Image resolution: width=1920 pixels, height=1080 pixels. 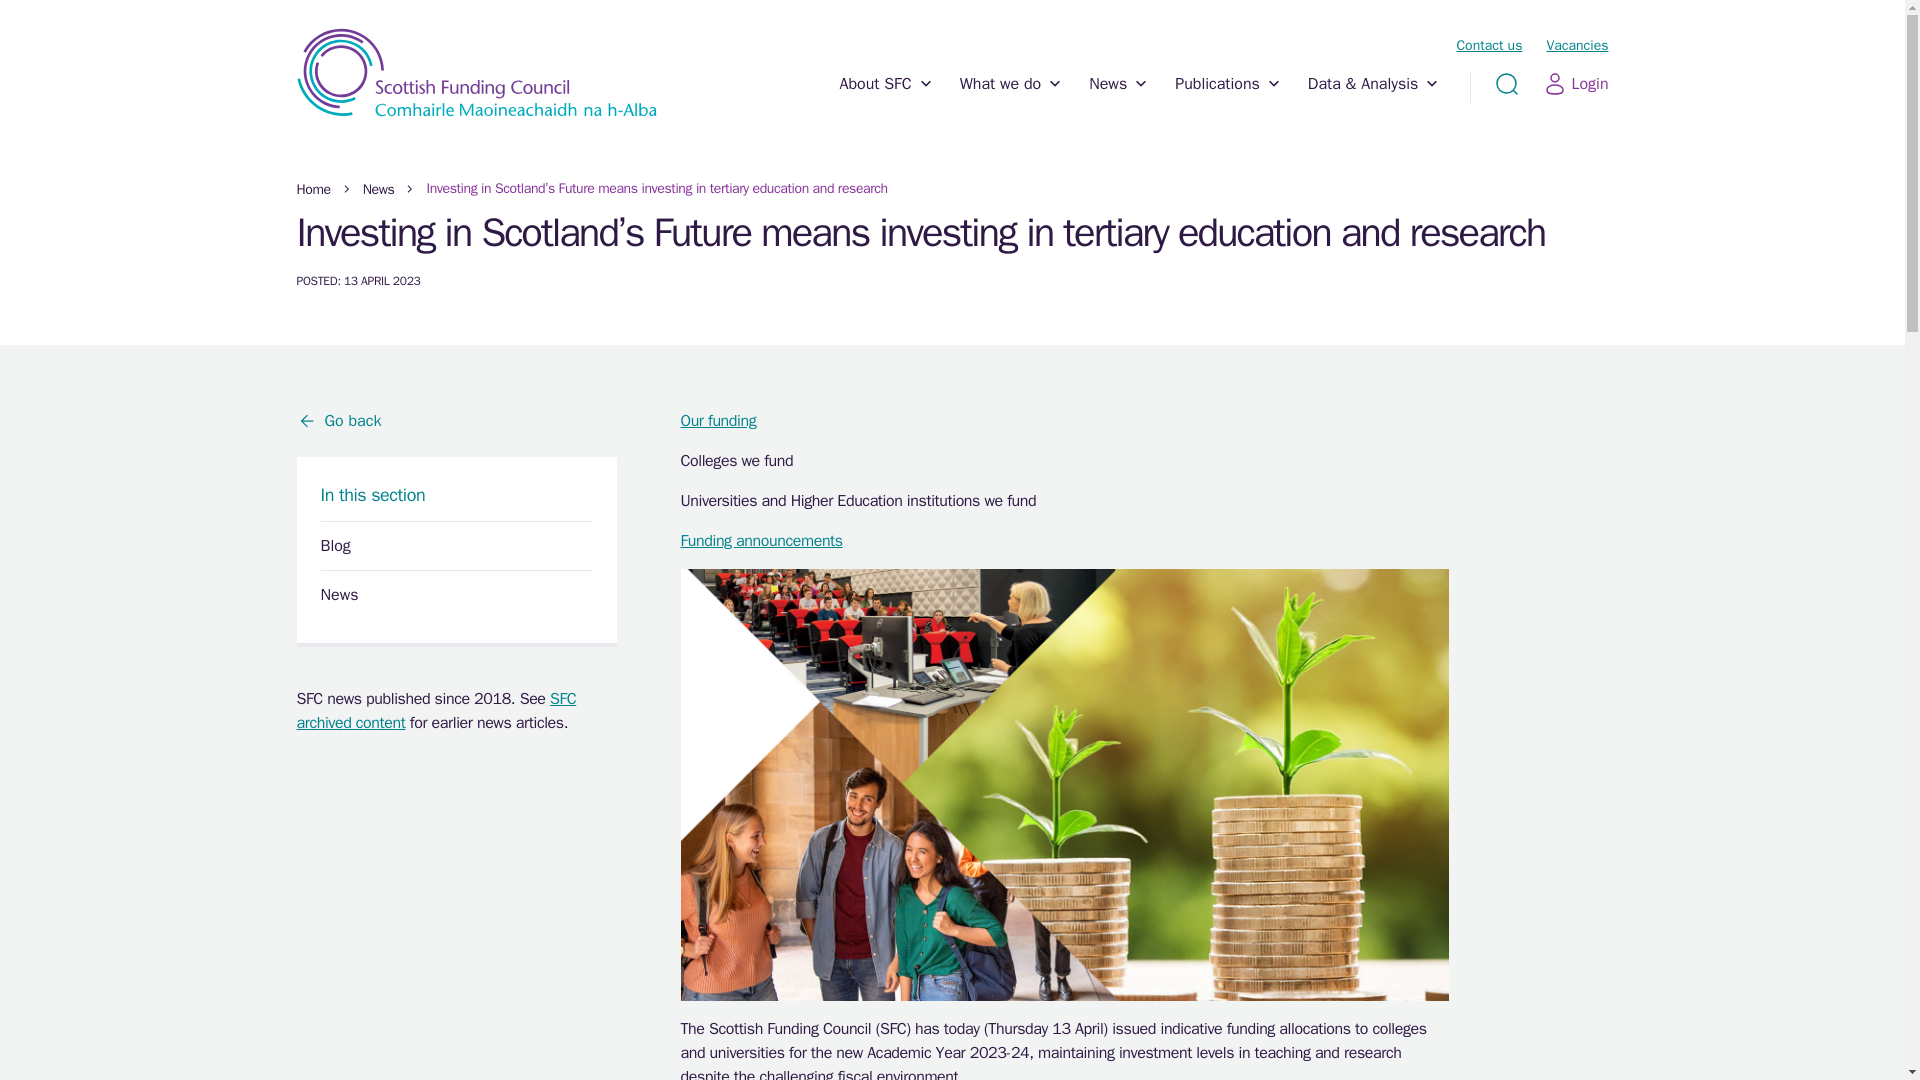 I want to click on Login to account, so click(x=1576, y=84).